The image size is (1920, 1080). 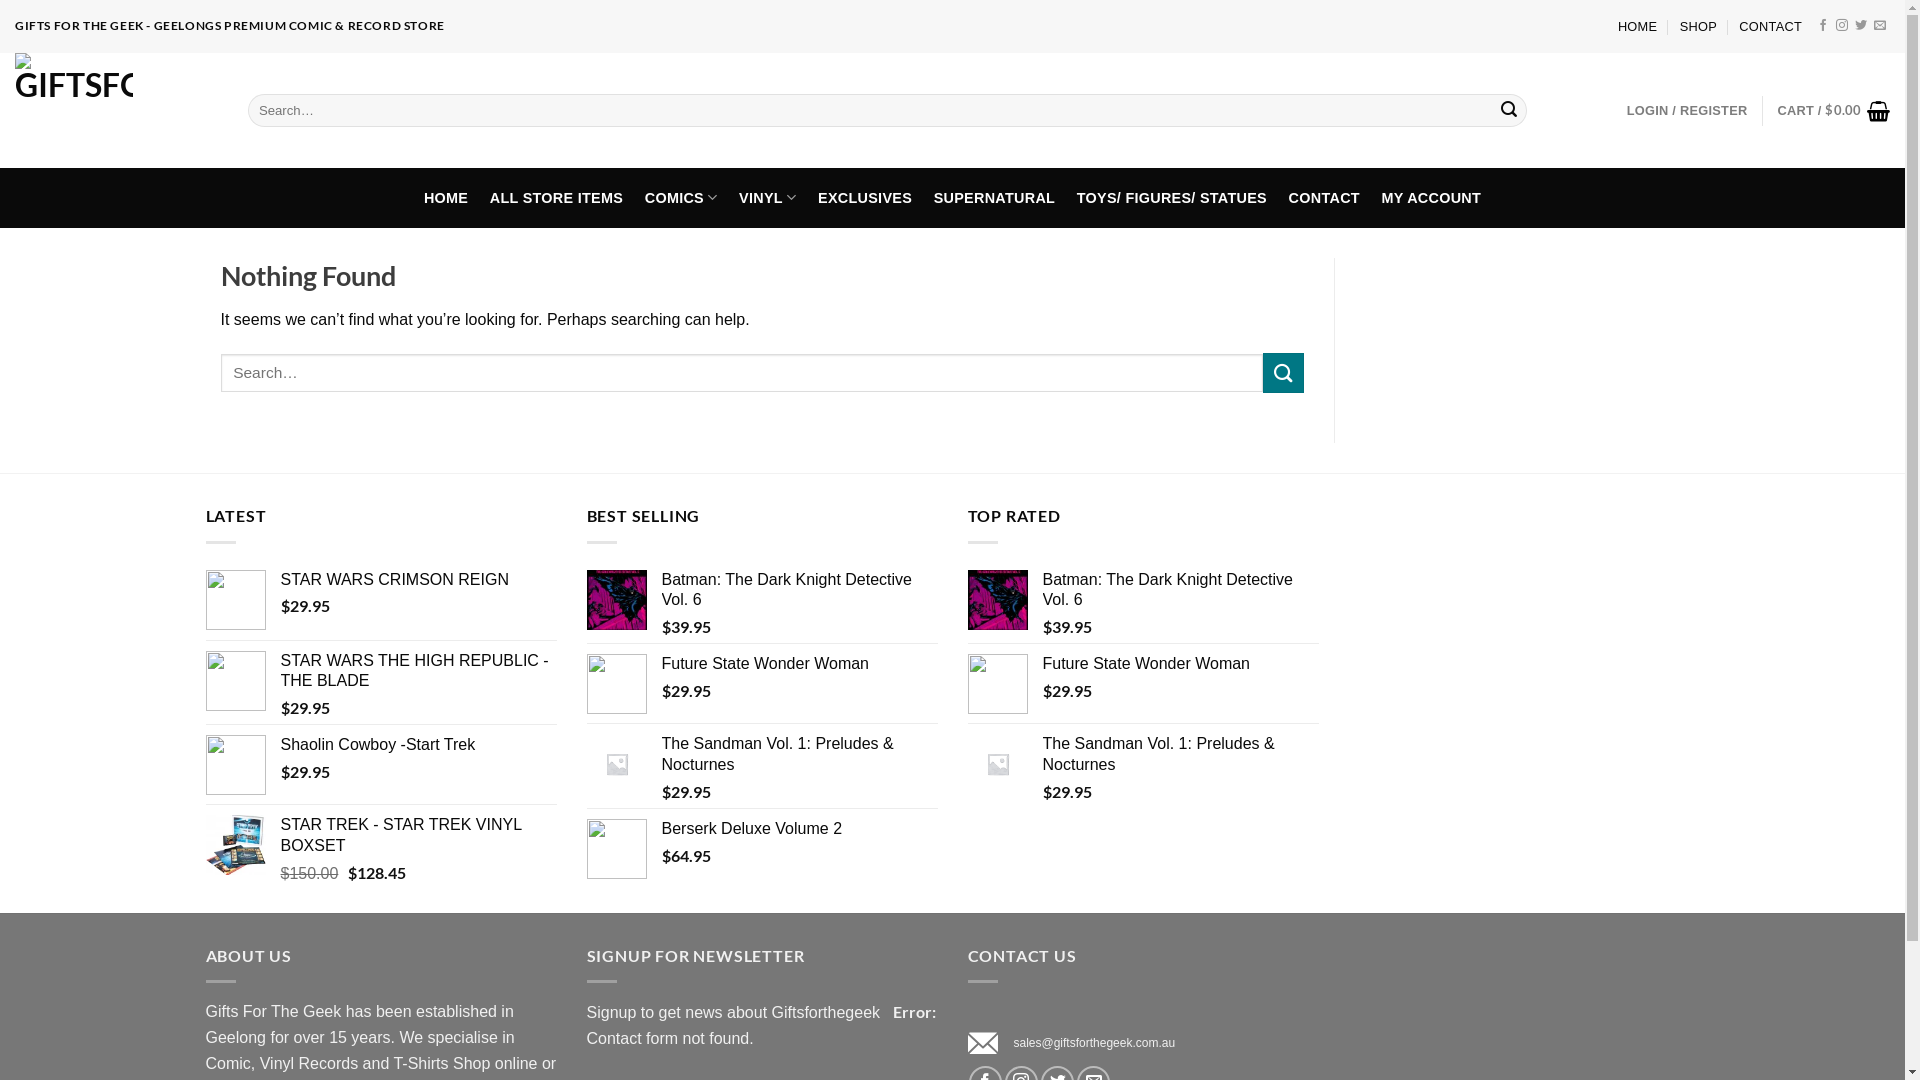 What do you see at coordinates (418, 672) in the screenshot?
I see `STAR WARS THE HIGH REPUBLIC - THE BLADE` at bounding box center [418, 672].